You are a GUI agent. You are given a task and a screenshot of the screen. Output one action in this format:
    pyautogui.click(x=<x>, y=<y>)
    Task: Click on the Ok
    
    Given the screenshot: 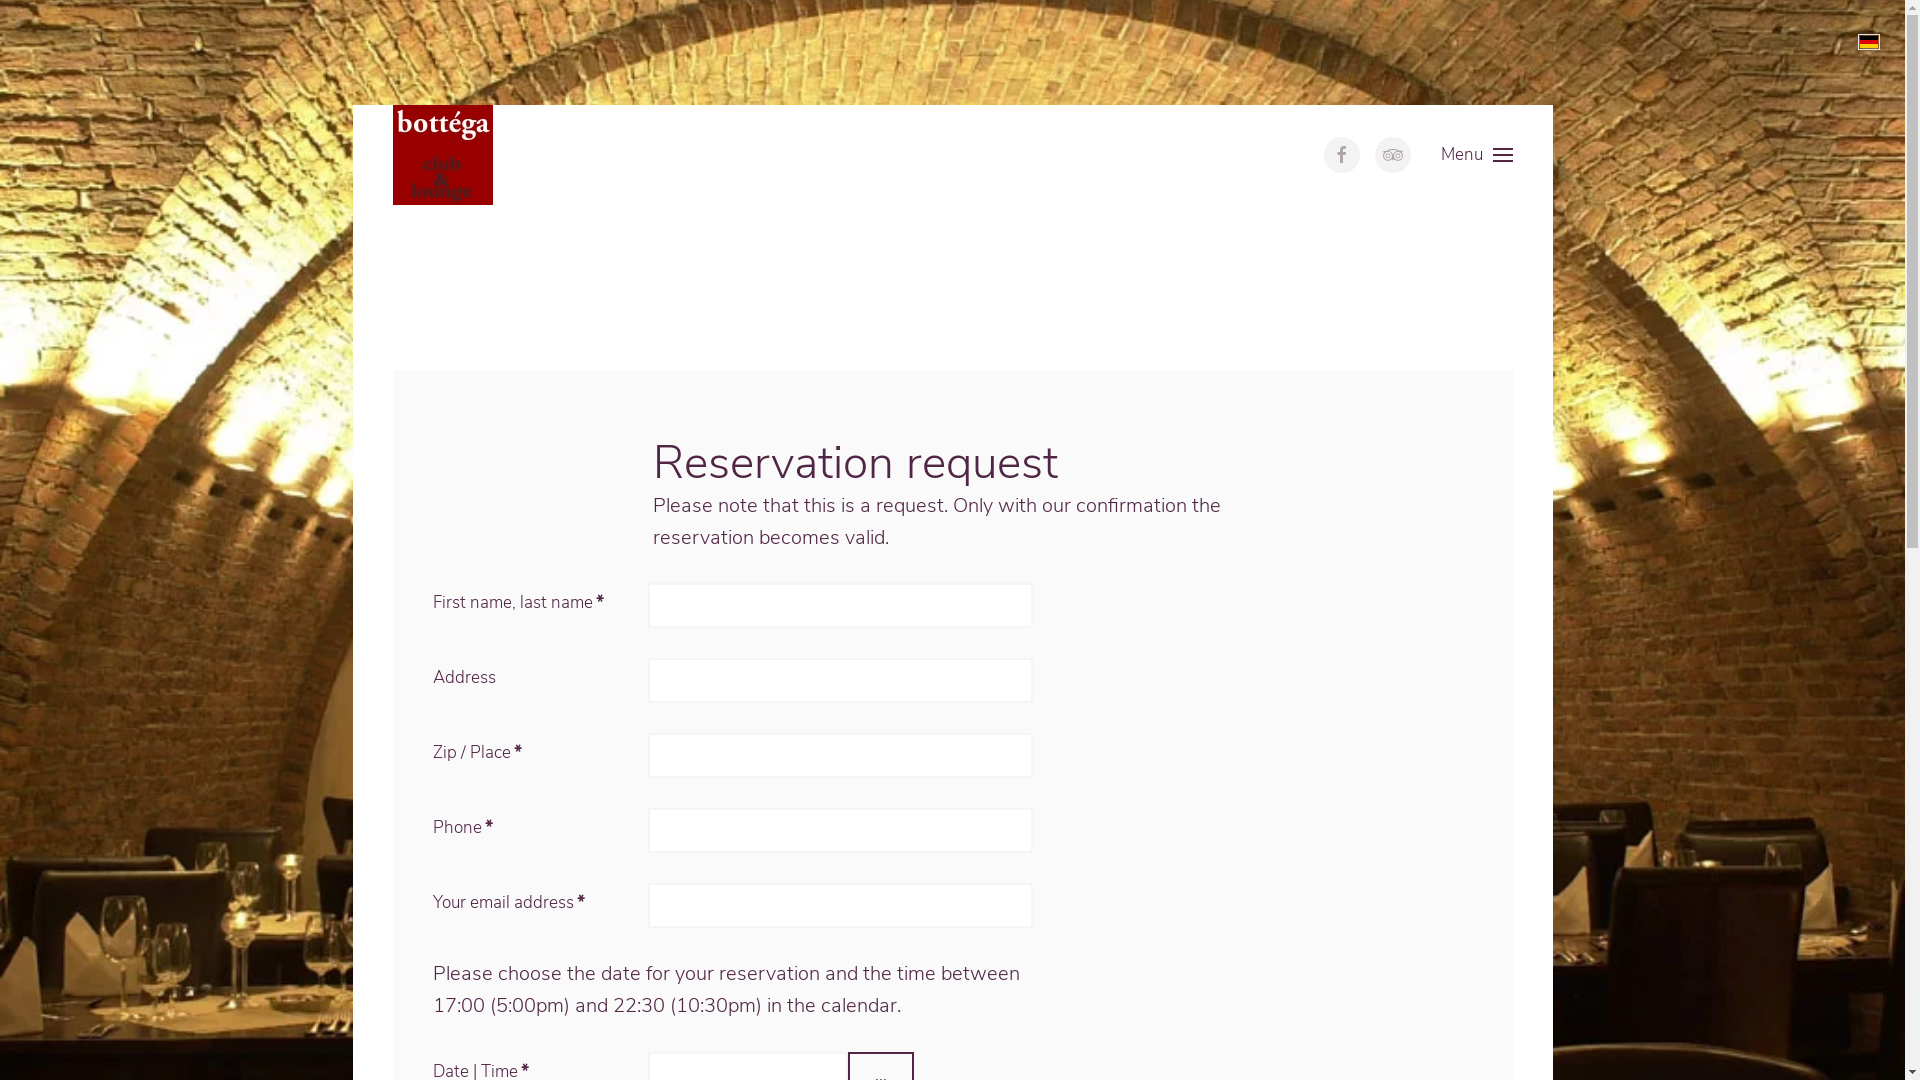 What is the action you would take?
    pyautogui.click(x=1494, y=52)
    